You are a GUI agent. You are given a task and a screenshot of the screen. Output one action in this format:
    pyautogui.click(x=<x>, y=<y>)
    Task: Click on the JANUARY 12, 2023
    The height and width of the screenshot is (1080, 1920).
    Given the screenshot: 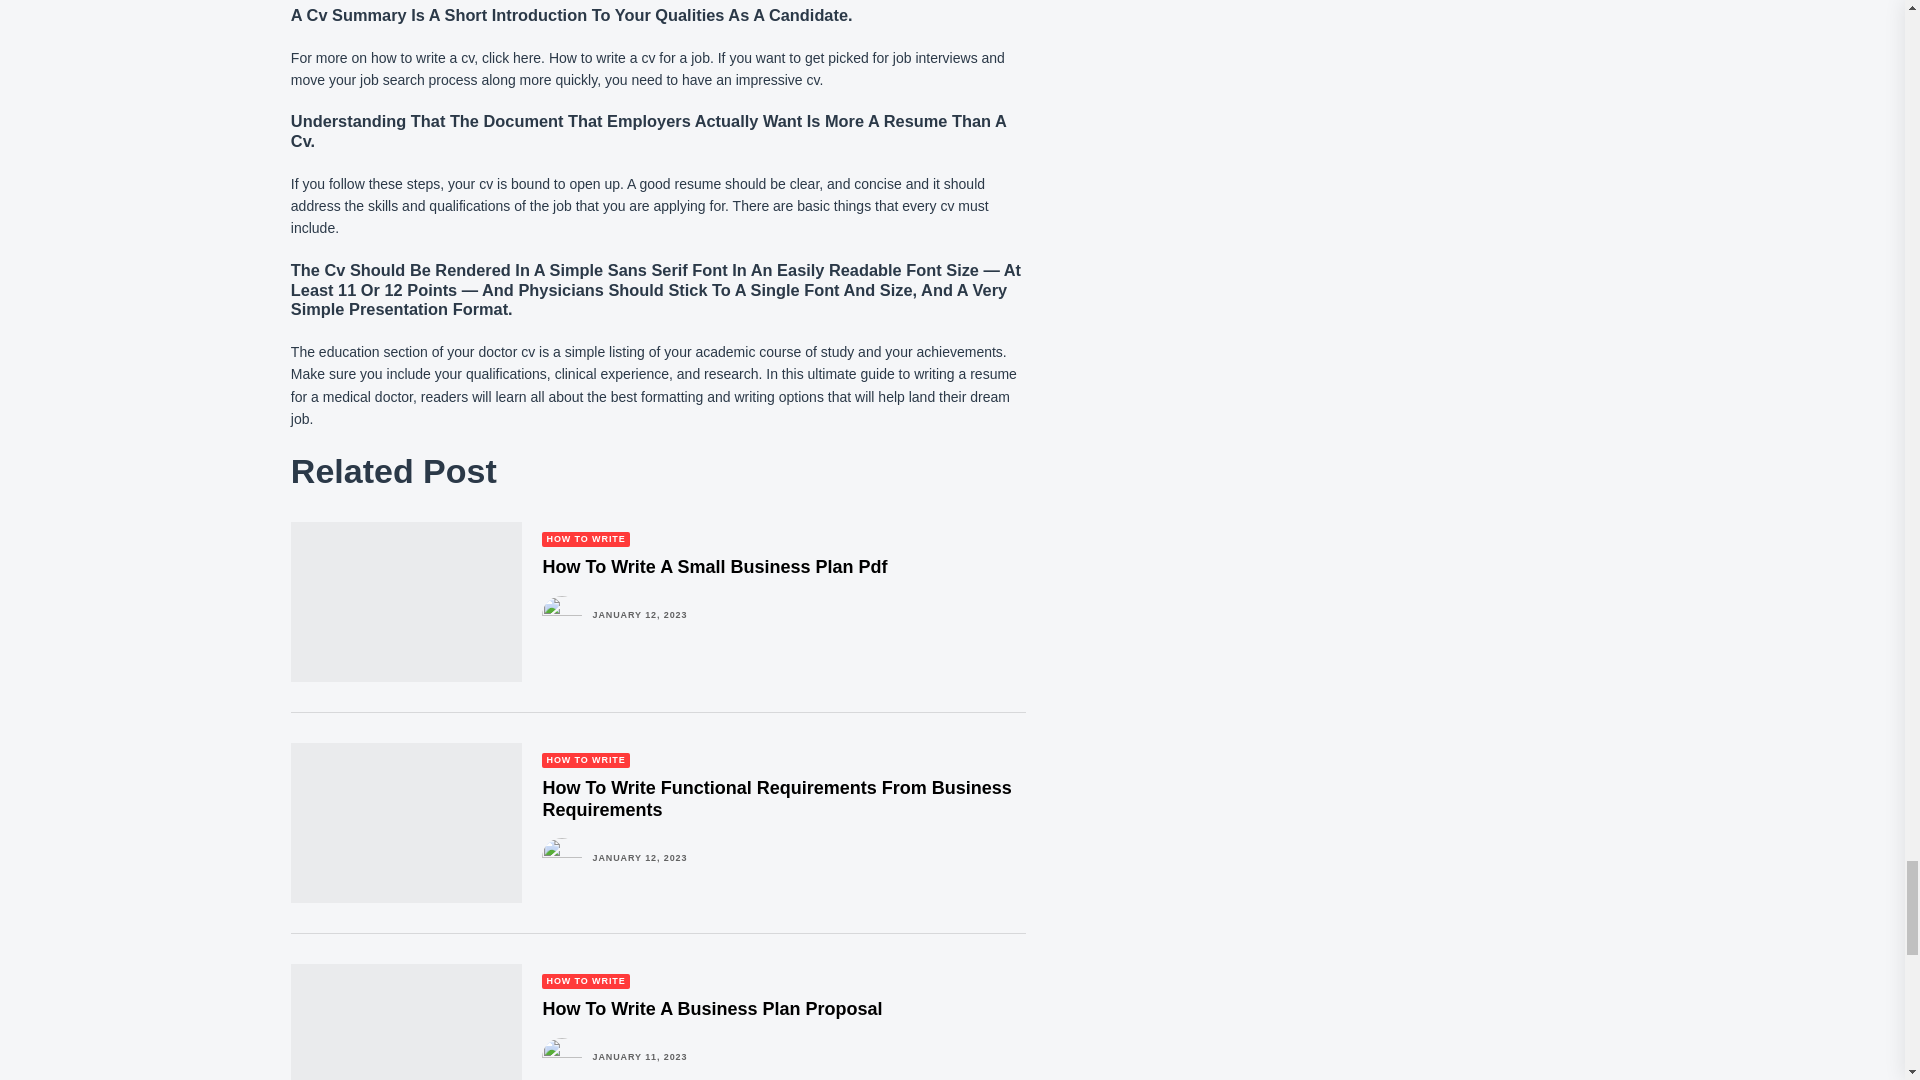 What is the action you would take?
    pyautogui.click(x=639, y=858)
    